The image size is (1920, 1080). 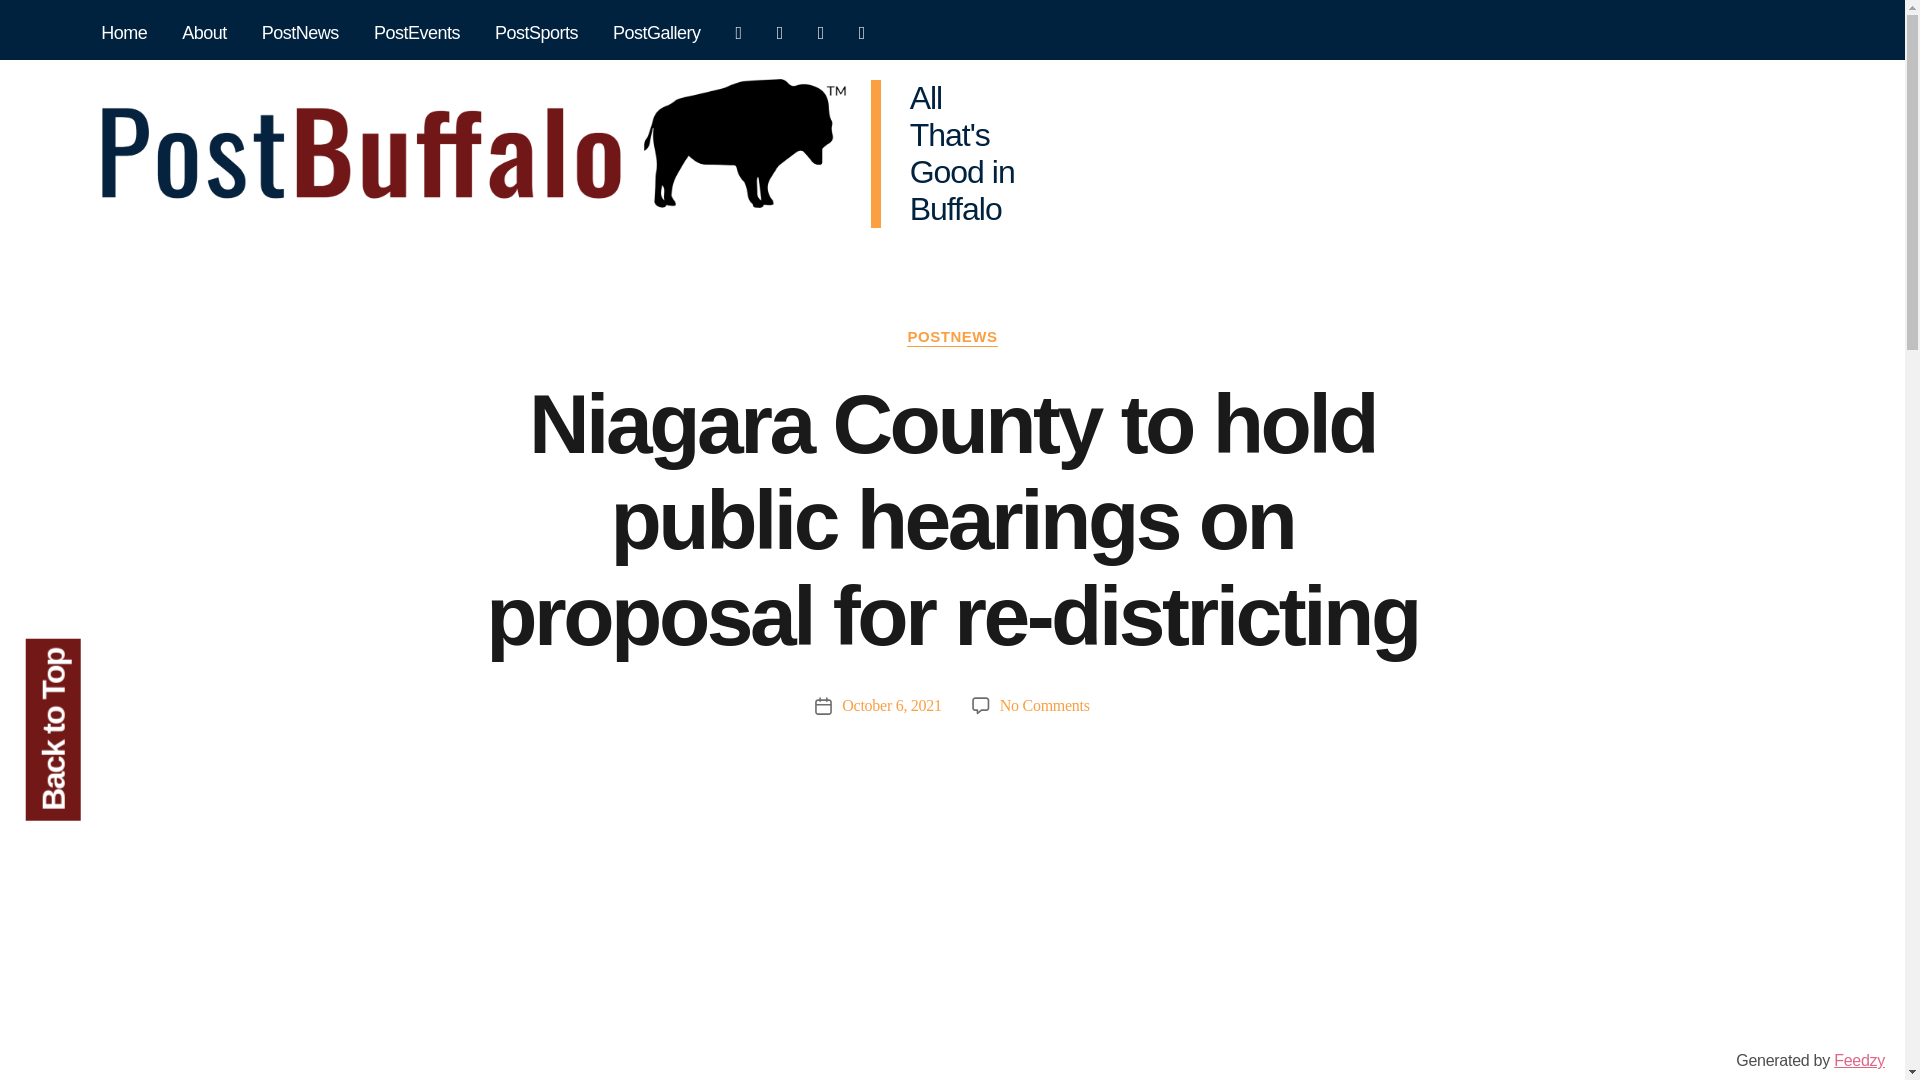 What do you see at coordinates (204, 34) in the screenshot?
I see `About` at bounding box center [204, 34].